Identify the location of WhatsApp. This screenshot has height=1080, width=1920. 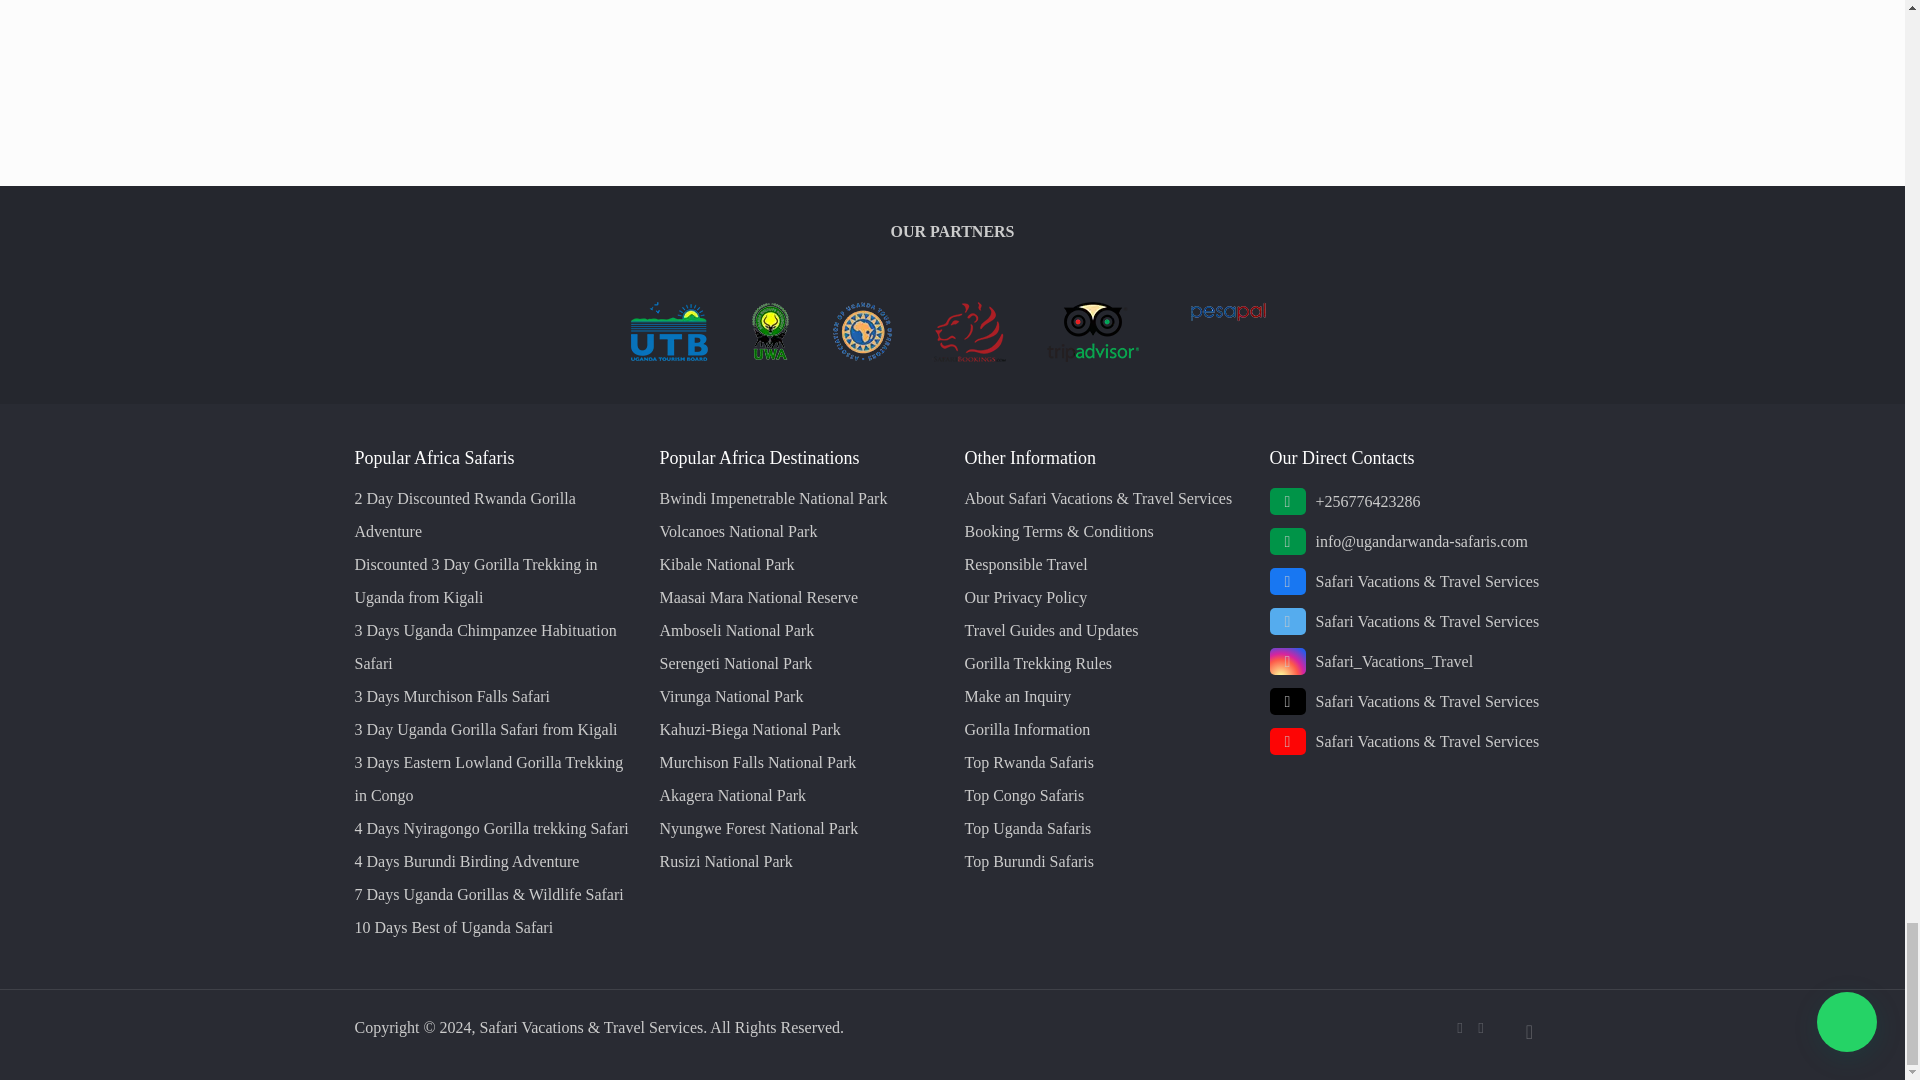
(1458, 1027).